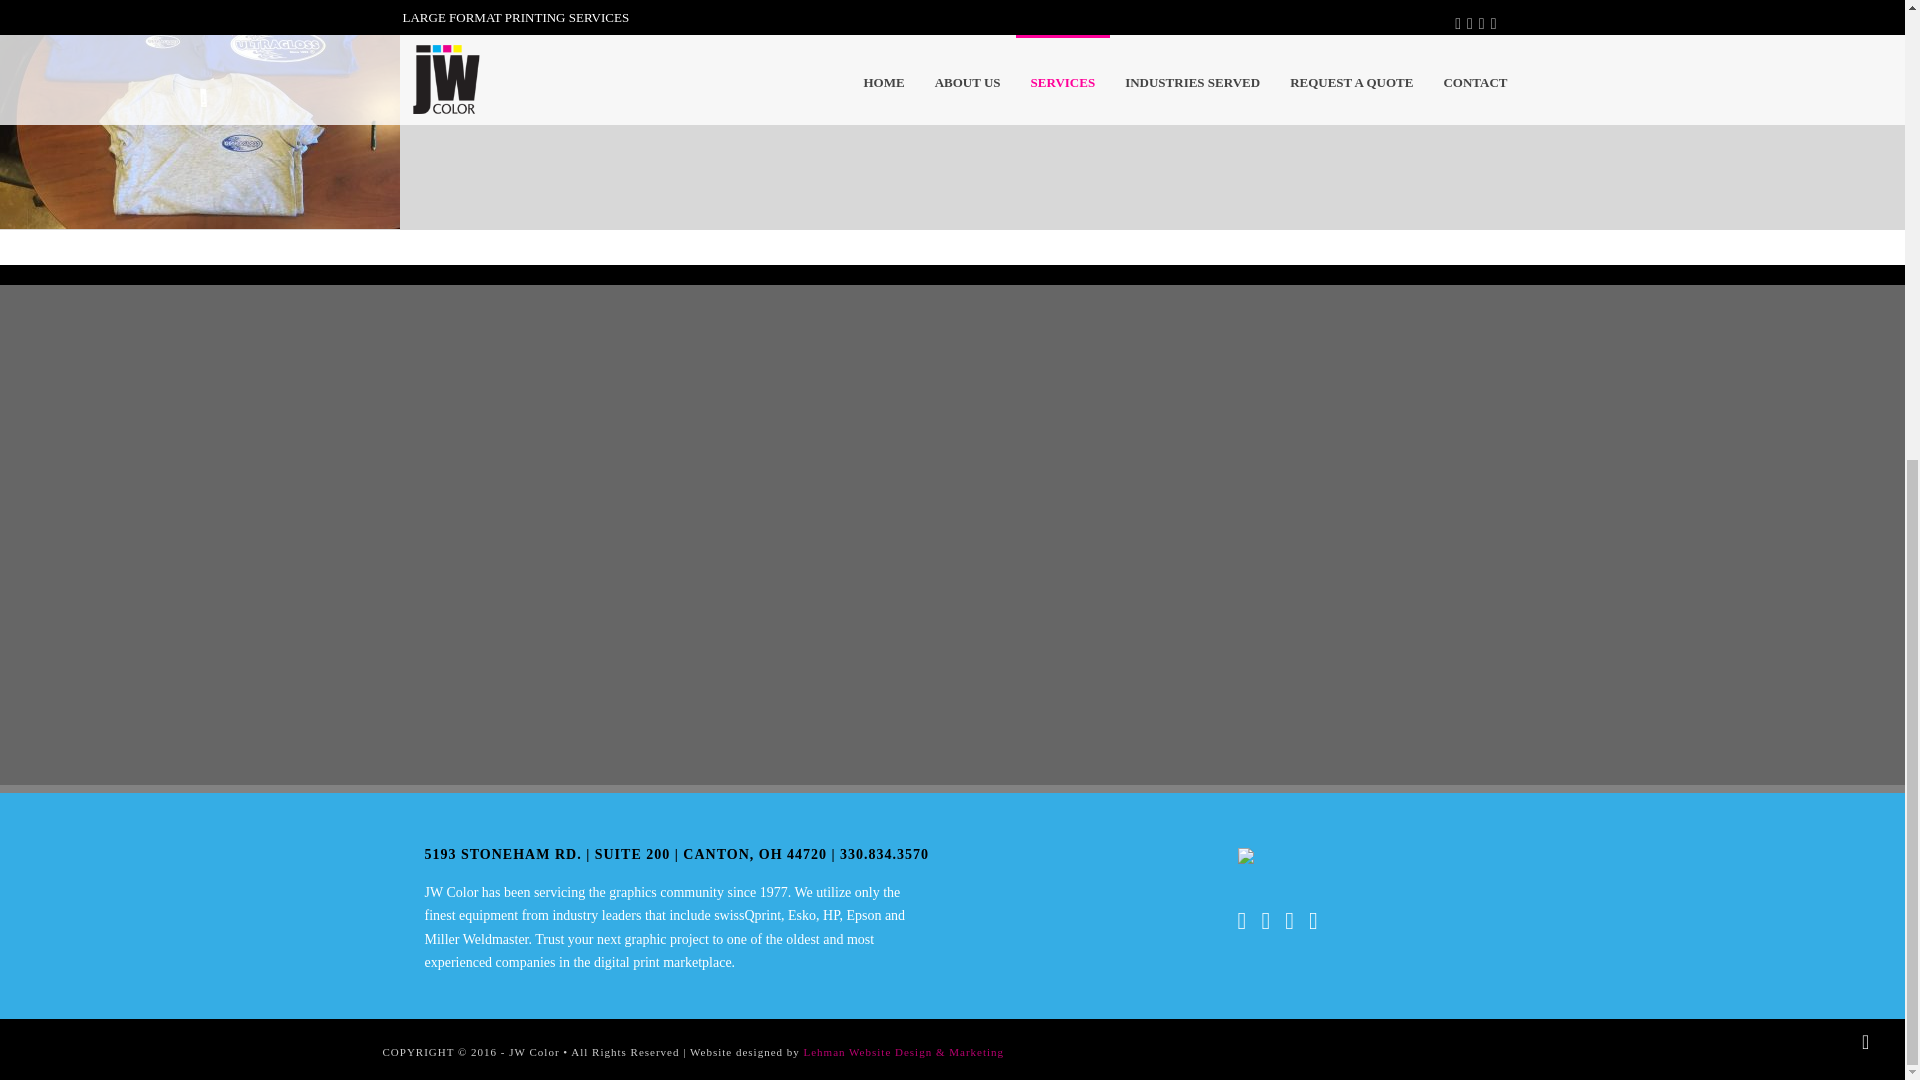  I want to click on Apparel, so click(600, 114).